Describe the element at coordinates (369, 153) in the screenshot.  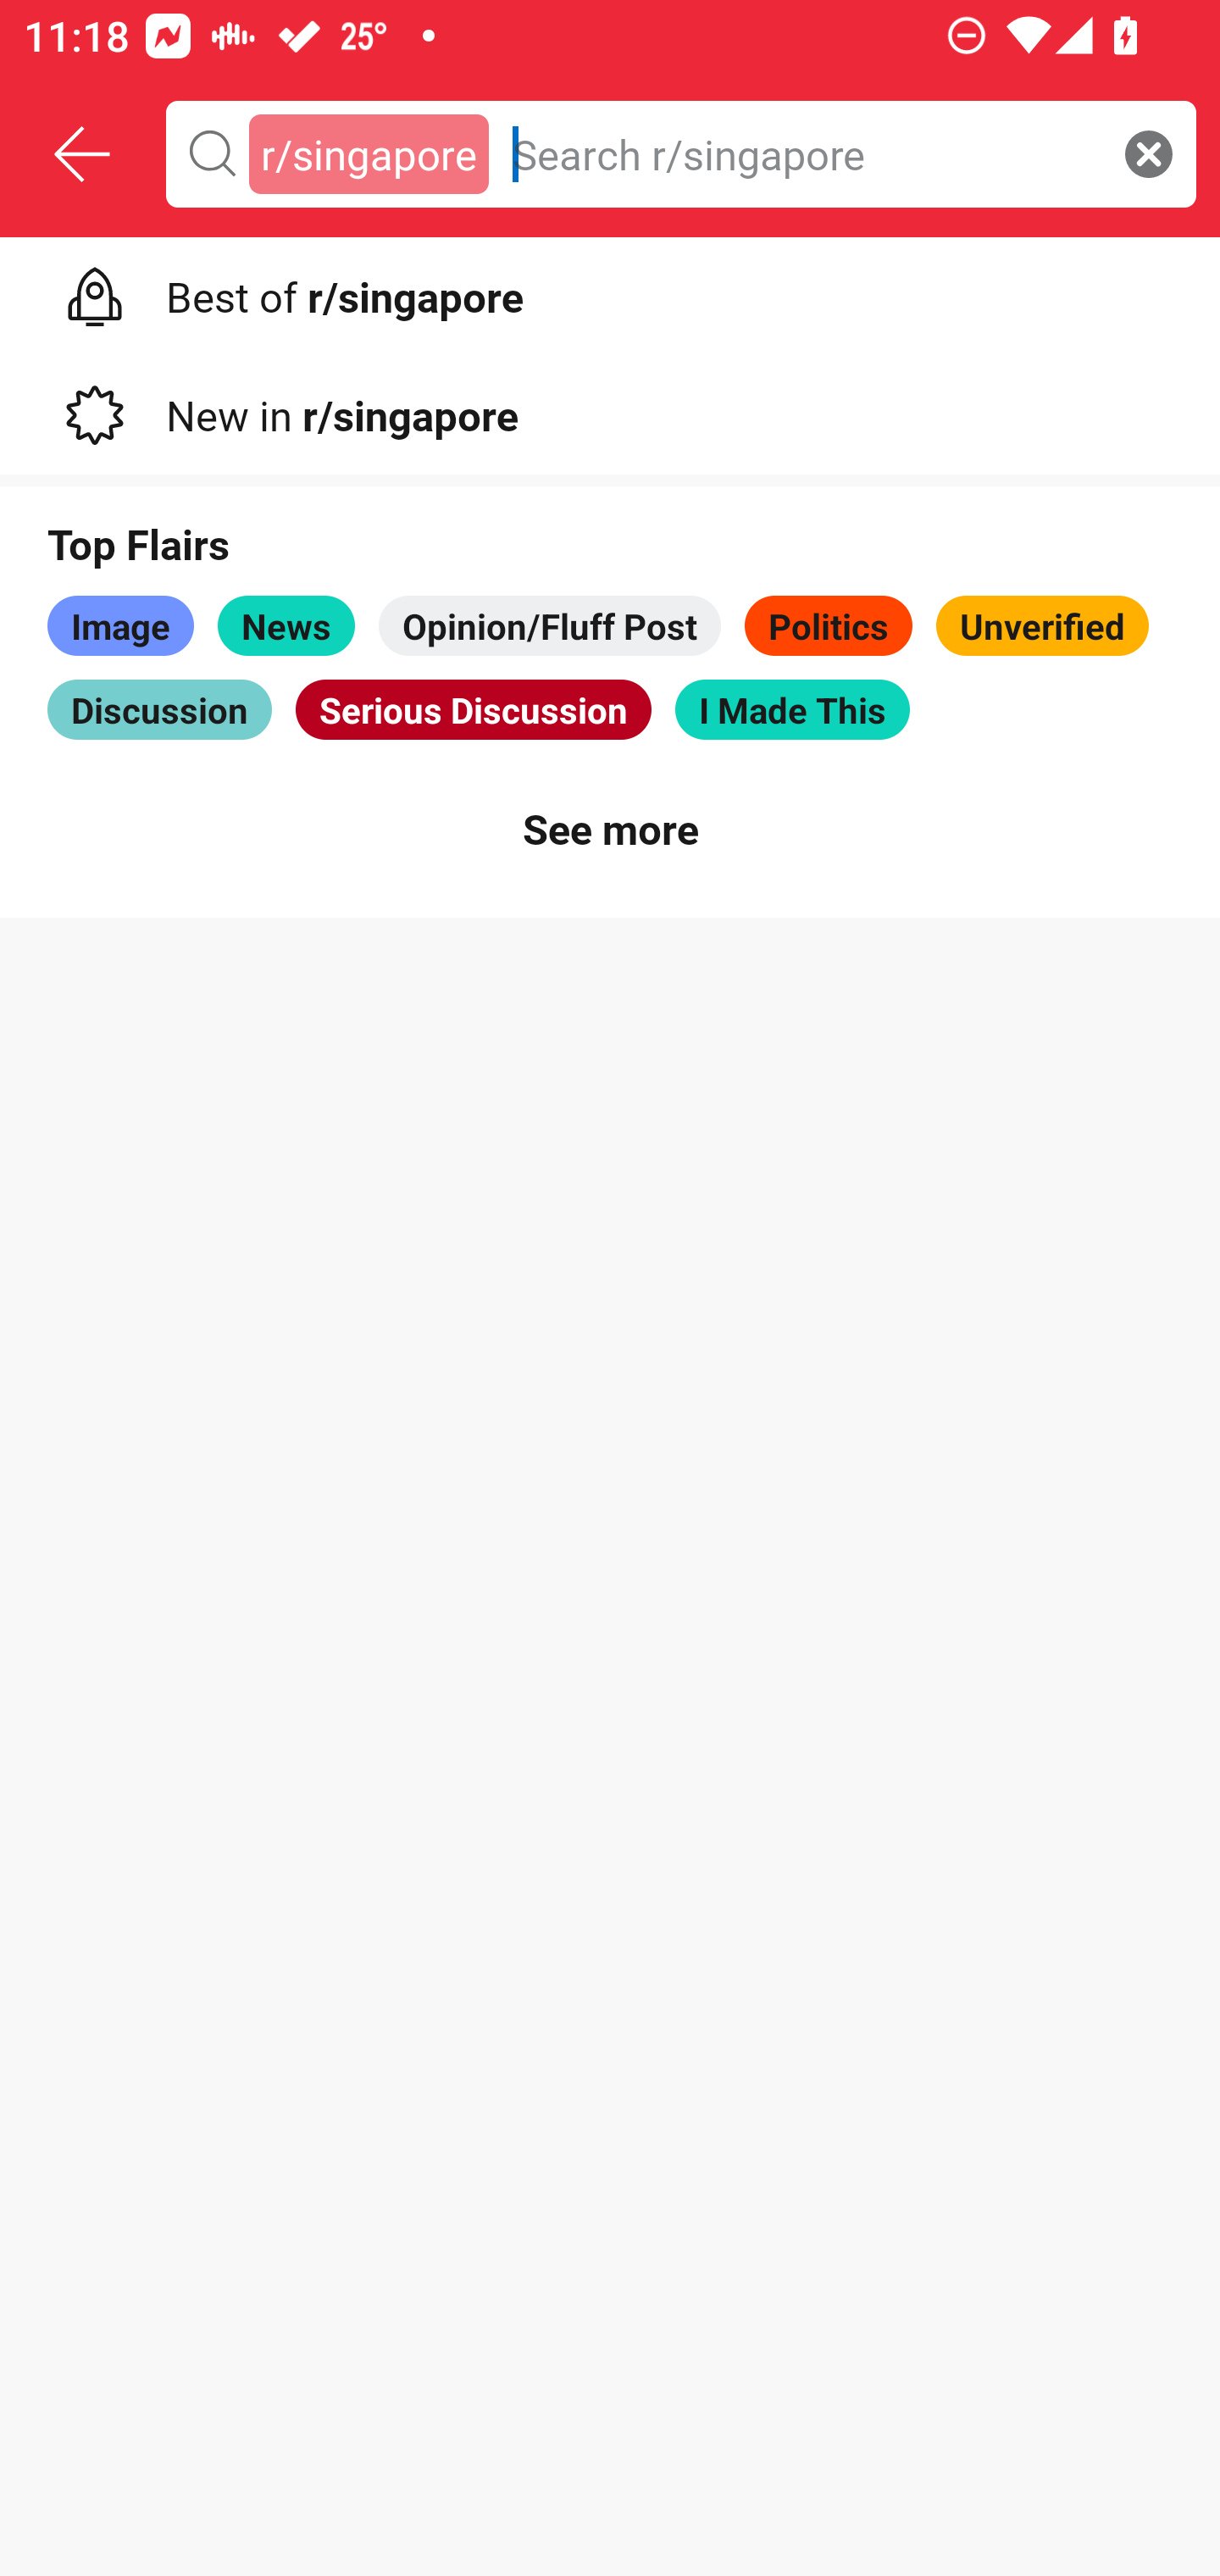
I see `r/singapore` at that location.